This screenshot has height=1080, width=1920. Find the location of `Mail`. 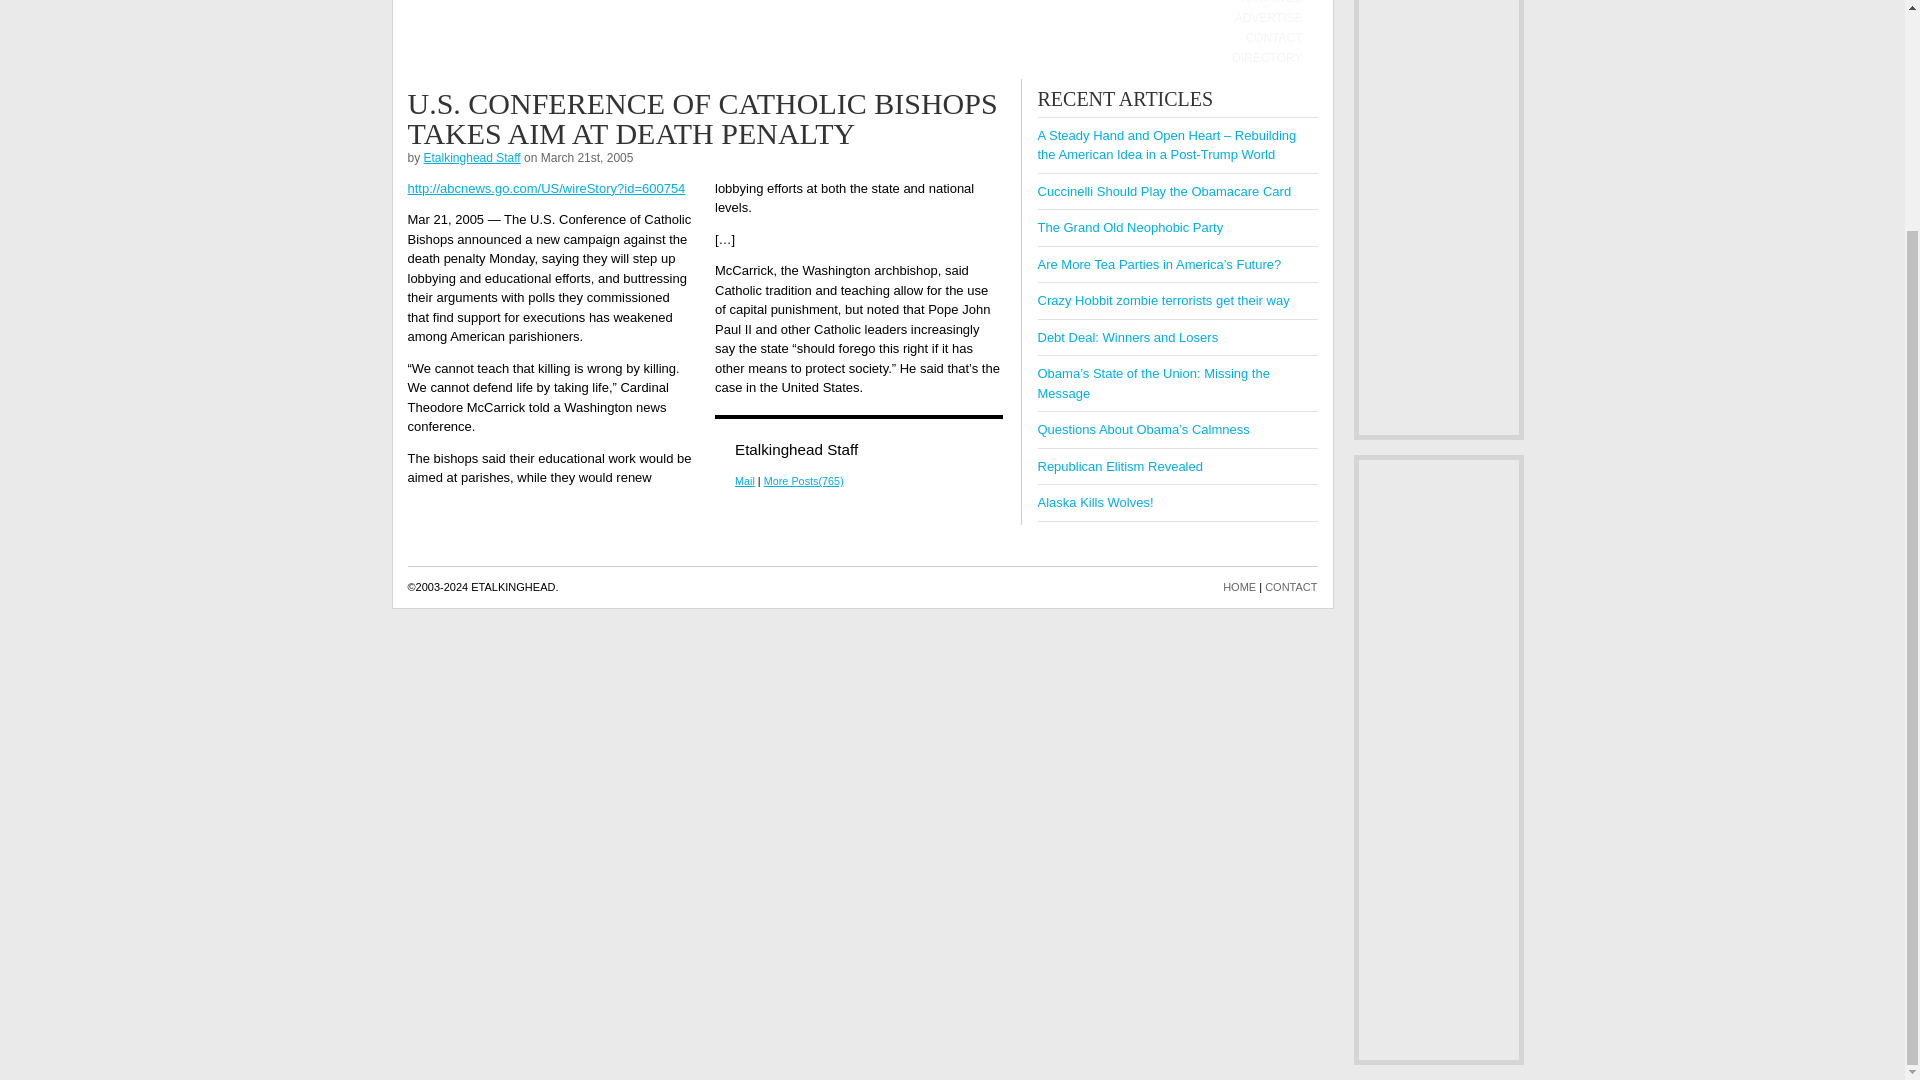

Mail is located at coordinates (744, 481).